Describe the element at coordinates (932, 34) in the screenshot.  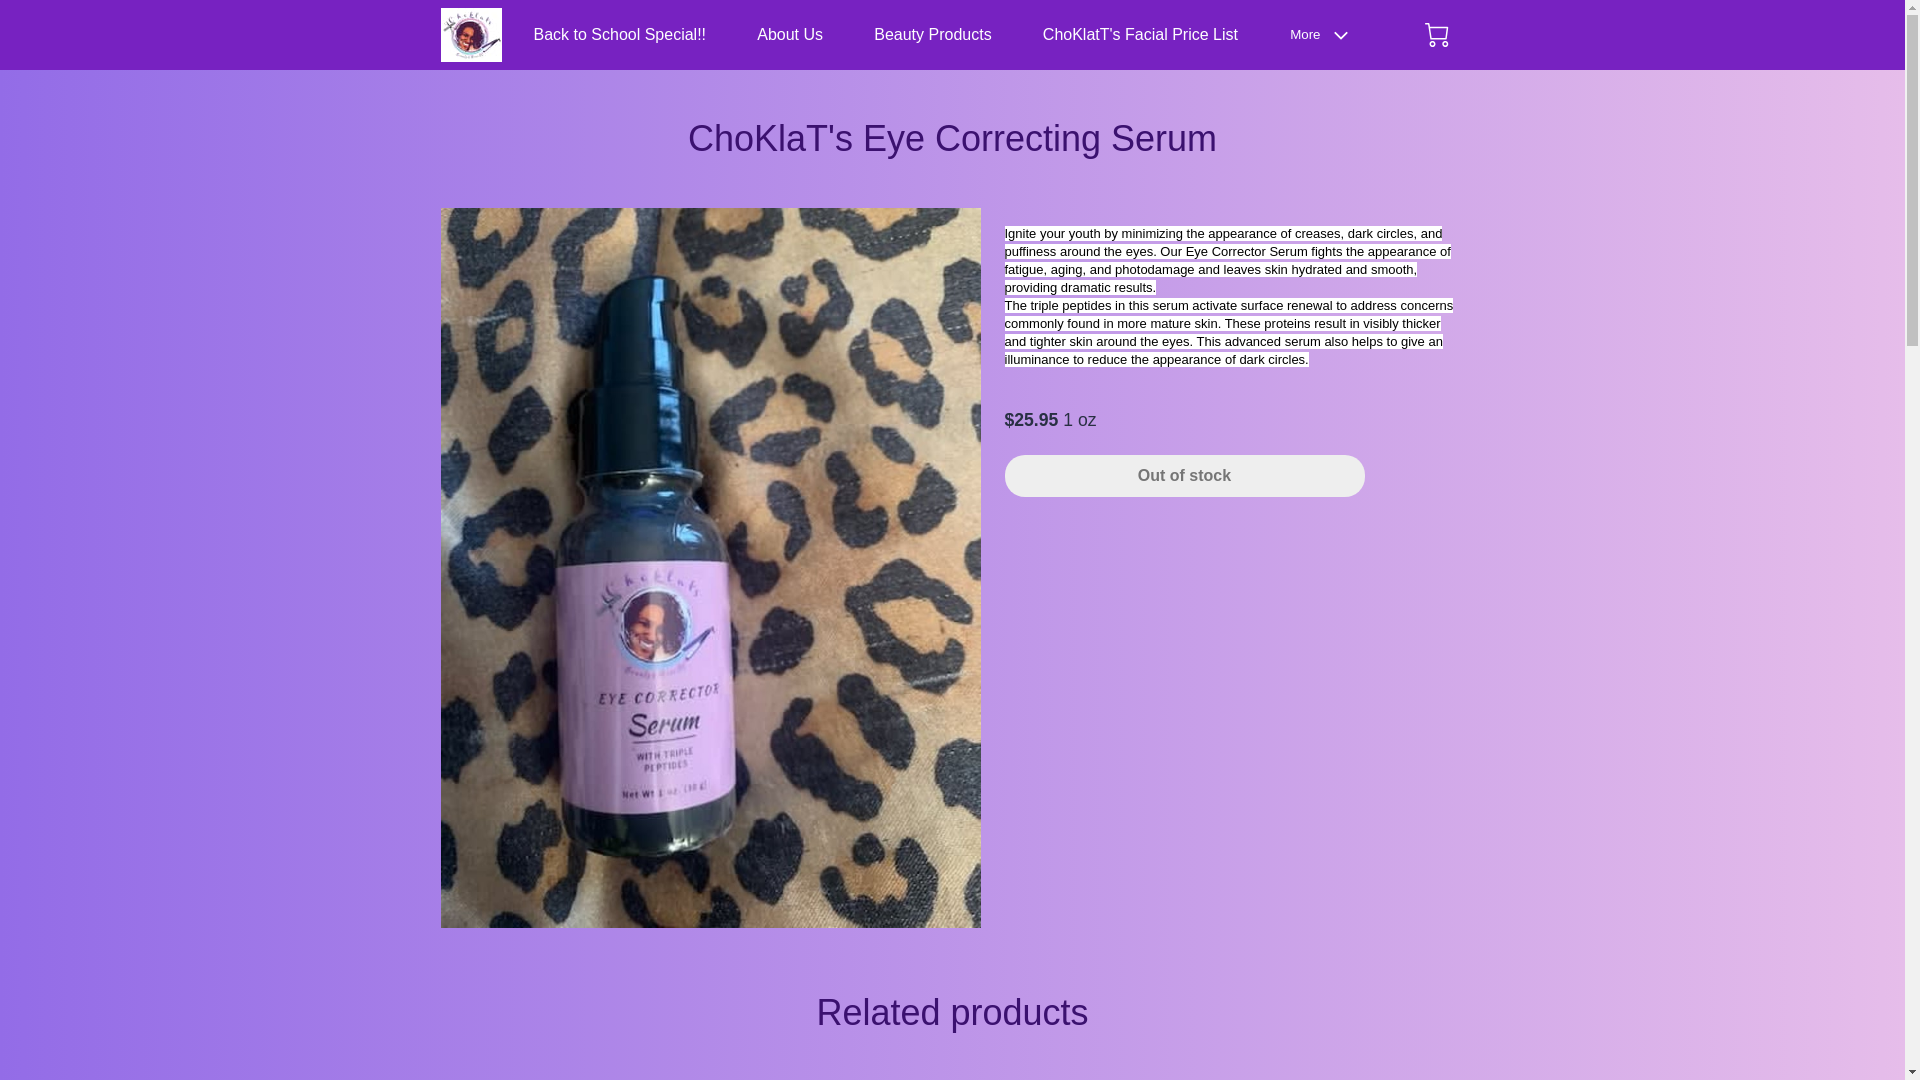
I see `Beauty Products` at that location.